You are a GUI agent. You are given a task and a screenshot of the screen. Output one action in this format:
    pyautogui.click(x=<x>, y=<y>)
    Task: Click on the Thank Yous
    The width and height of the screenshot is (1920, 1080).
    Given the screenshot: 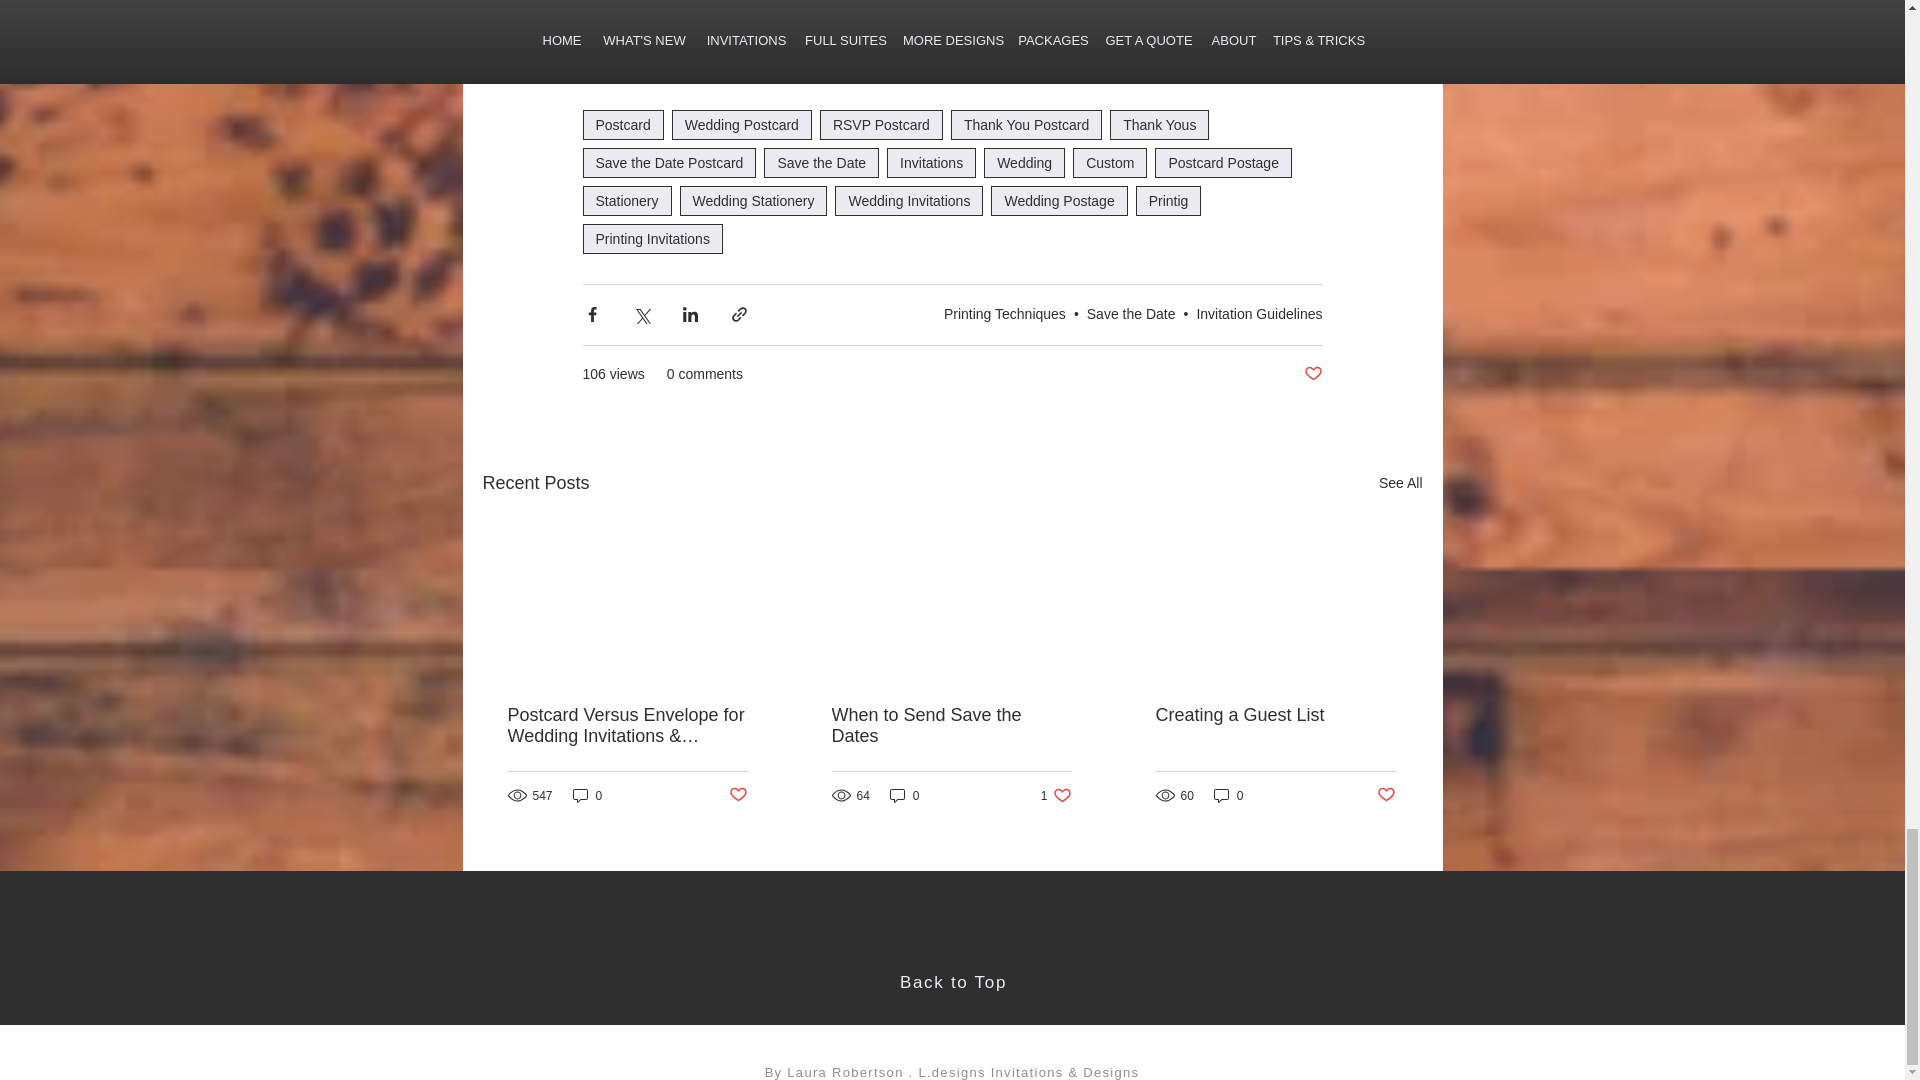 What is the action you would take?
    pyautogui.click(x=1159, y=125)
    